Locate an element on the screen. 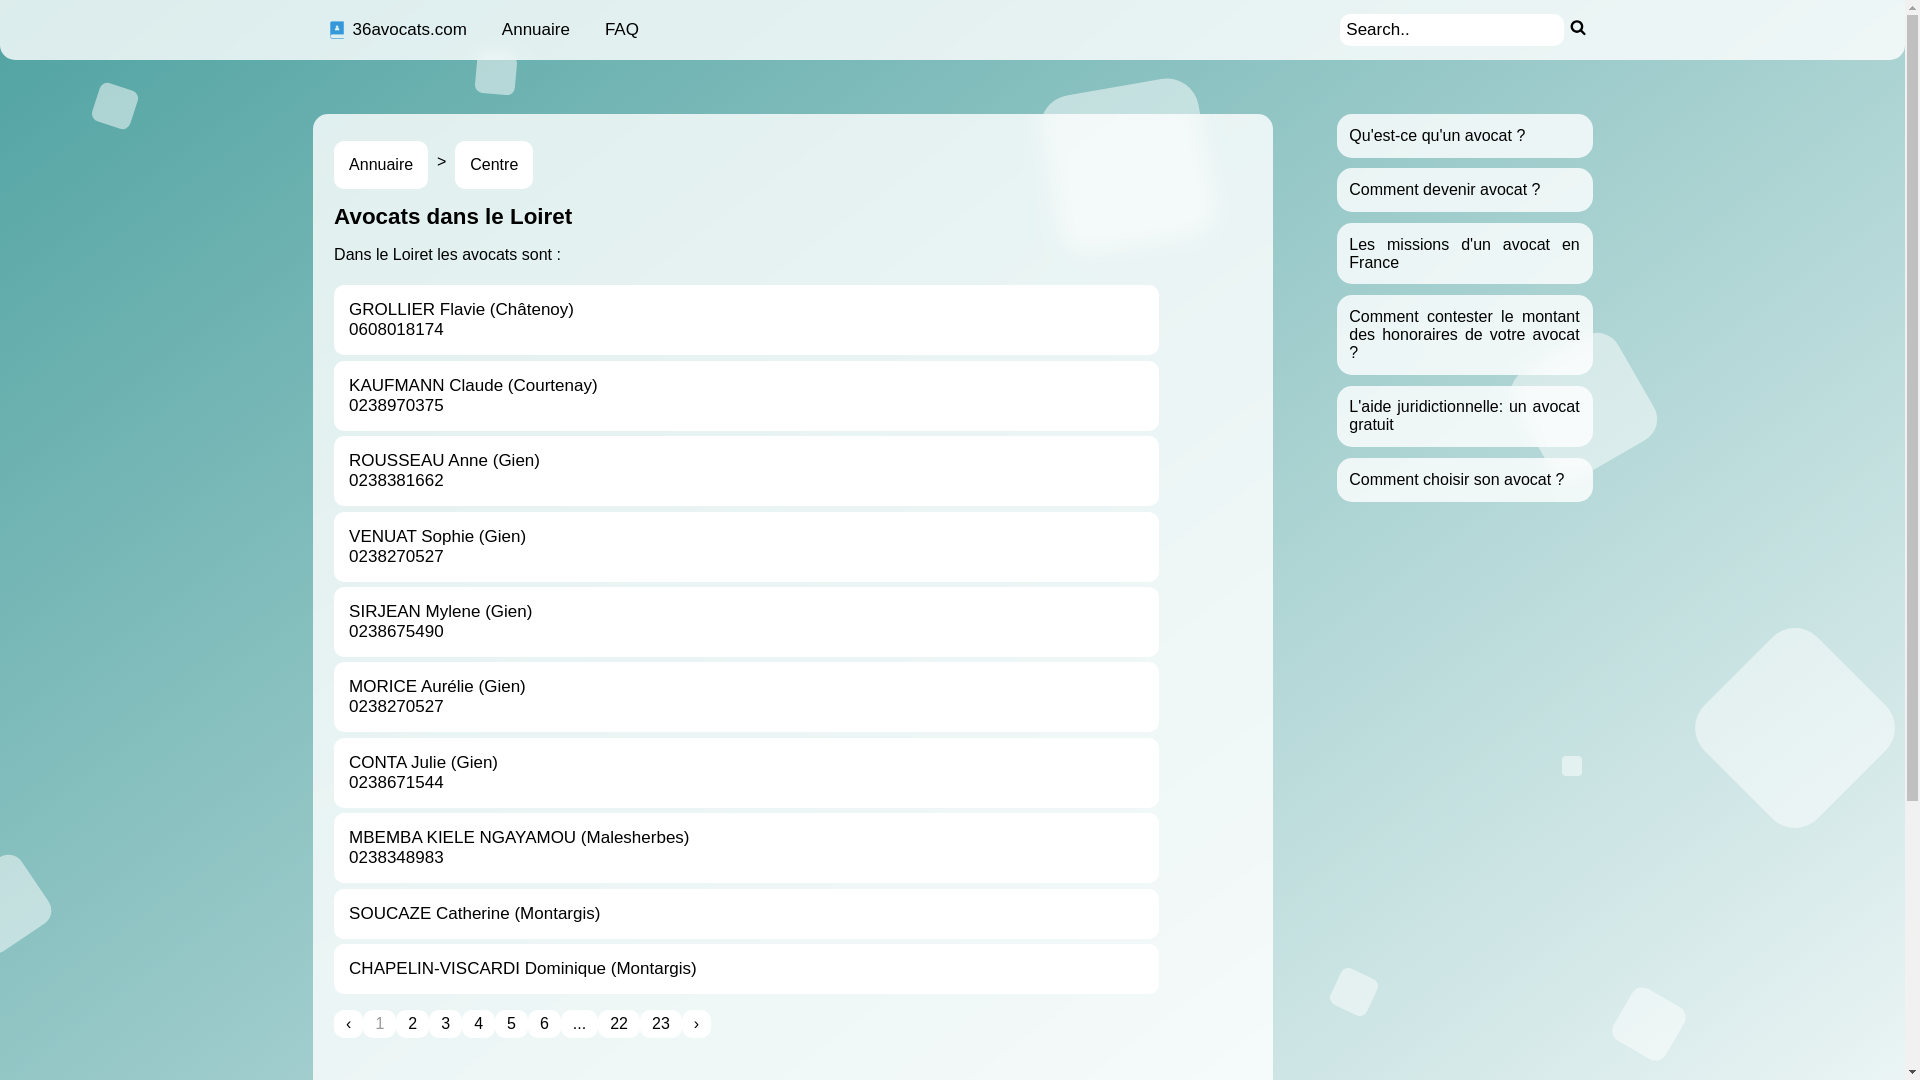 The width and height of the screenshot is (1920, 1080). 3 is located at coordinates (446, 1024).